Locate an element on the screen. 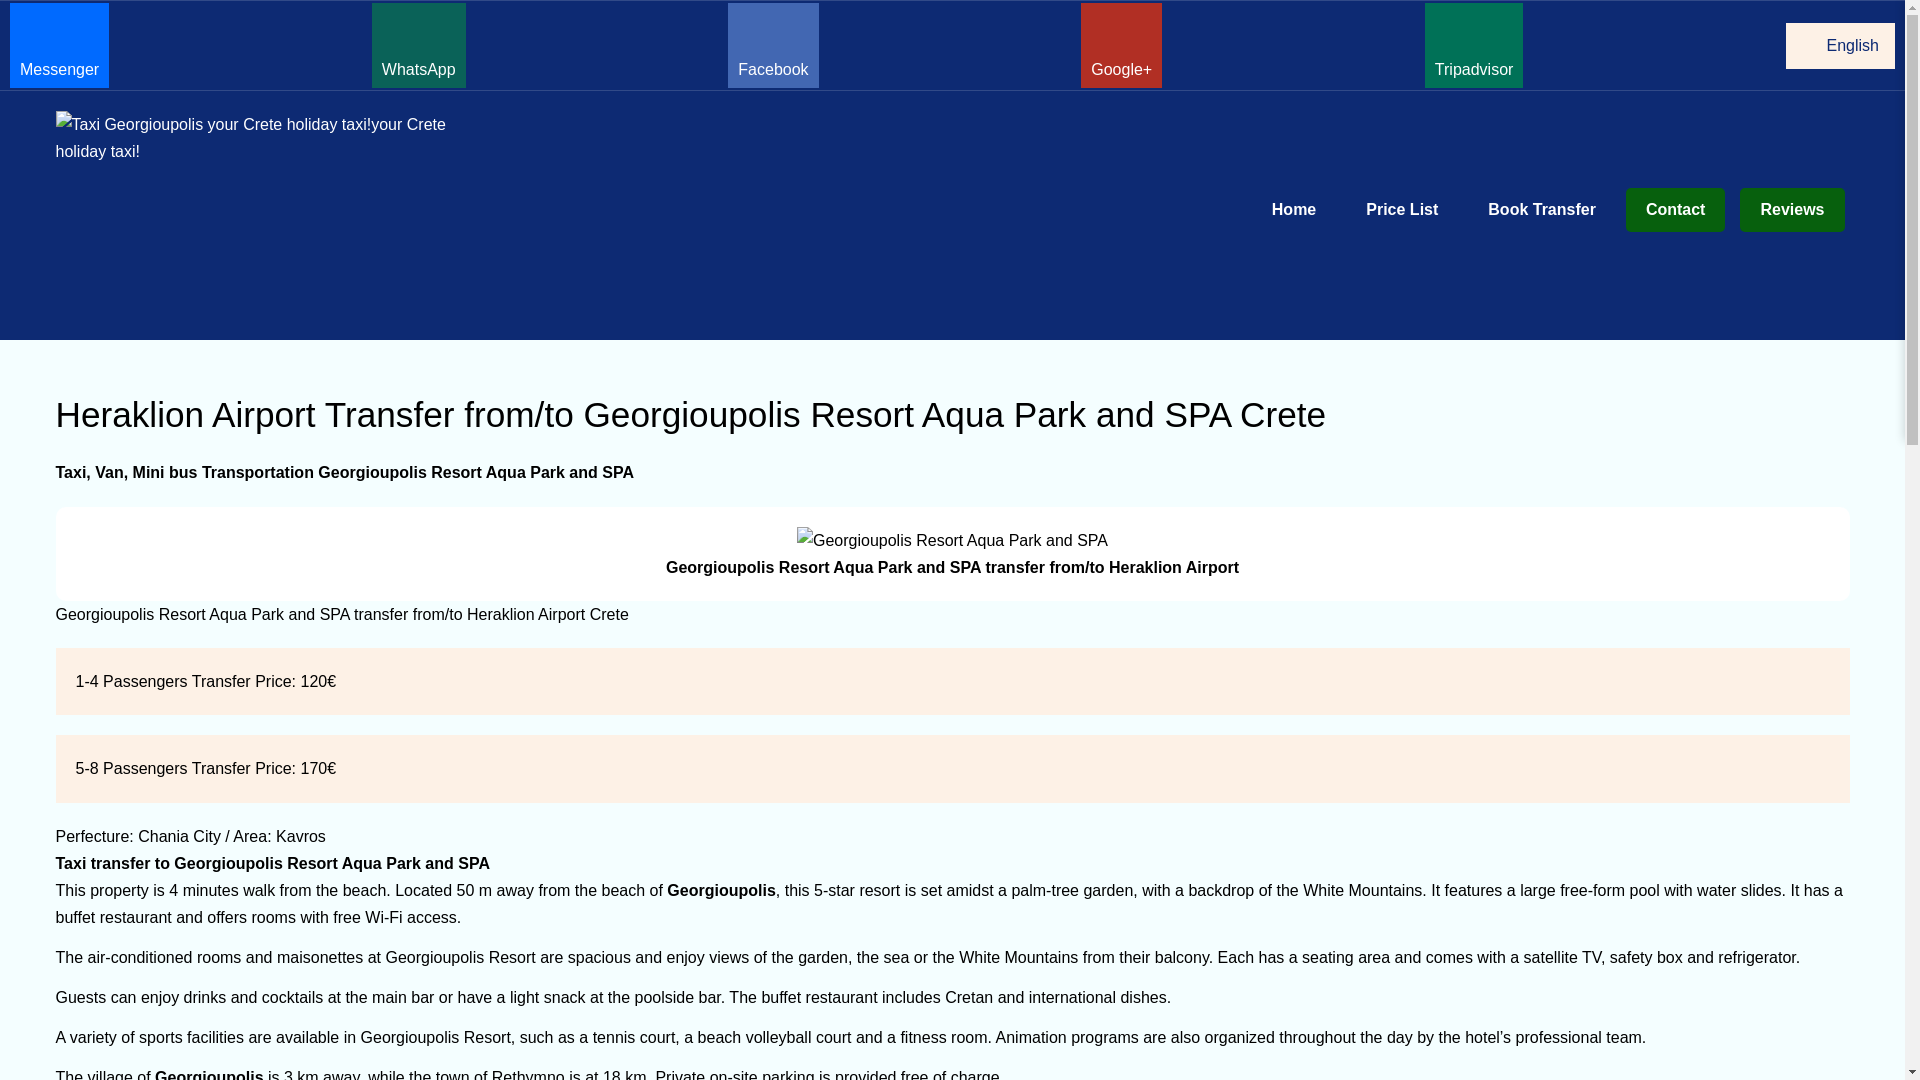 The width and height of the screenshot is (1920, 1080). Contact Us with WhatsApp is located at coordinates (419, 45).